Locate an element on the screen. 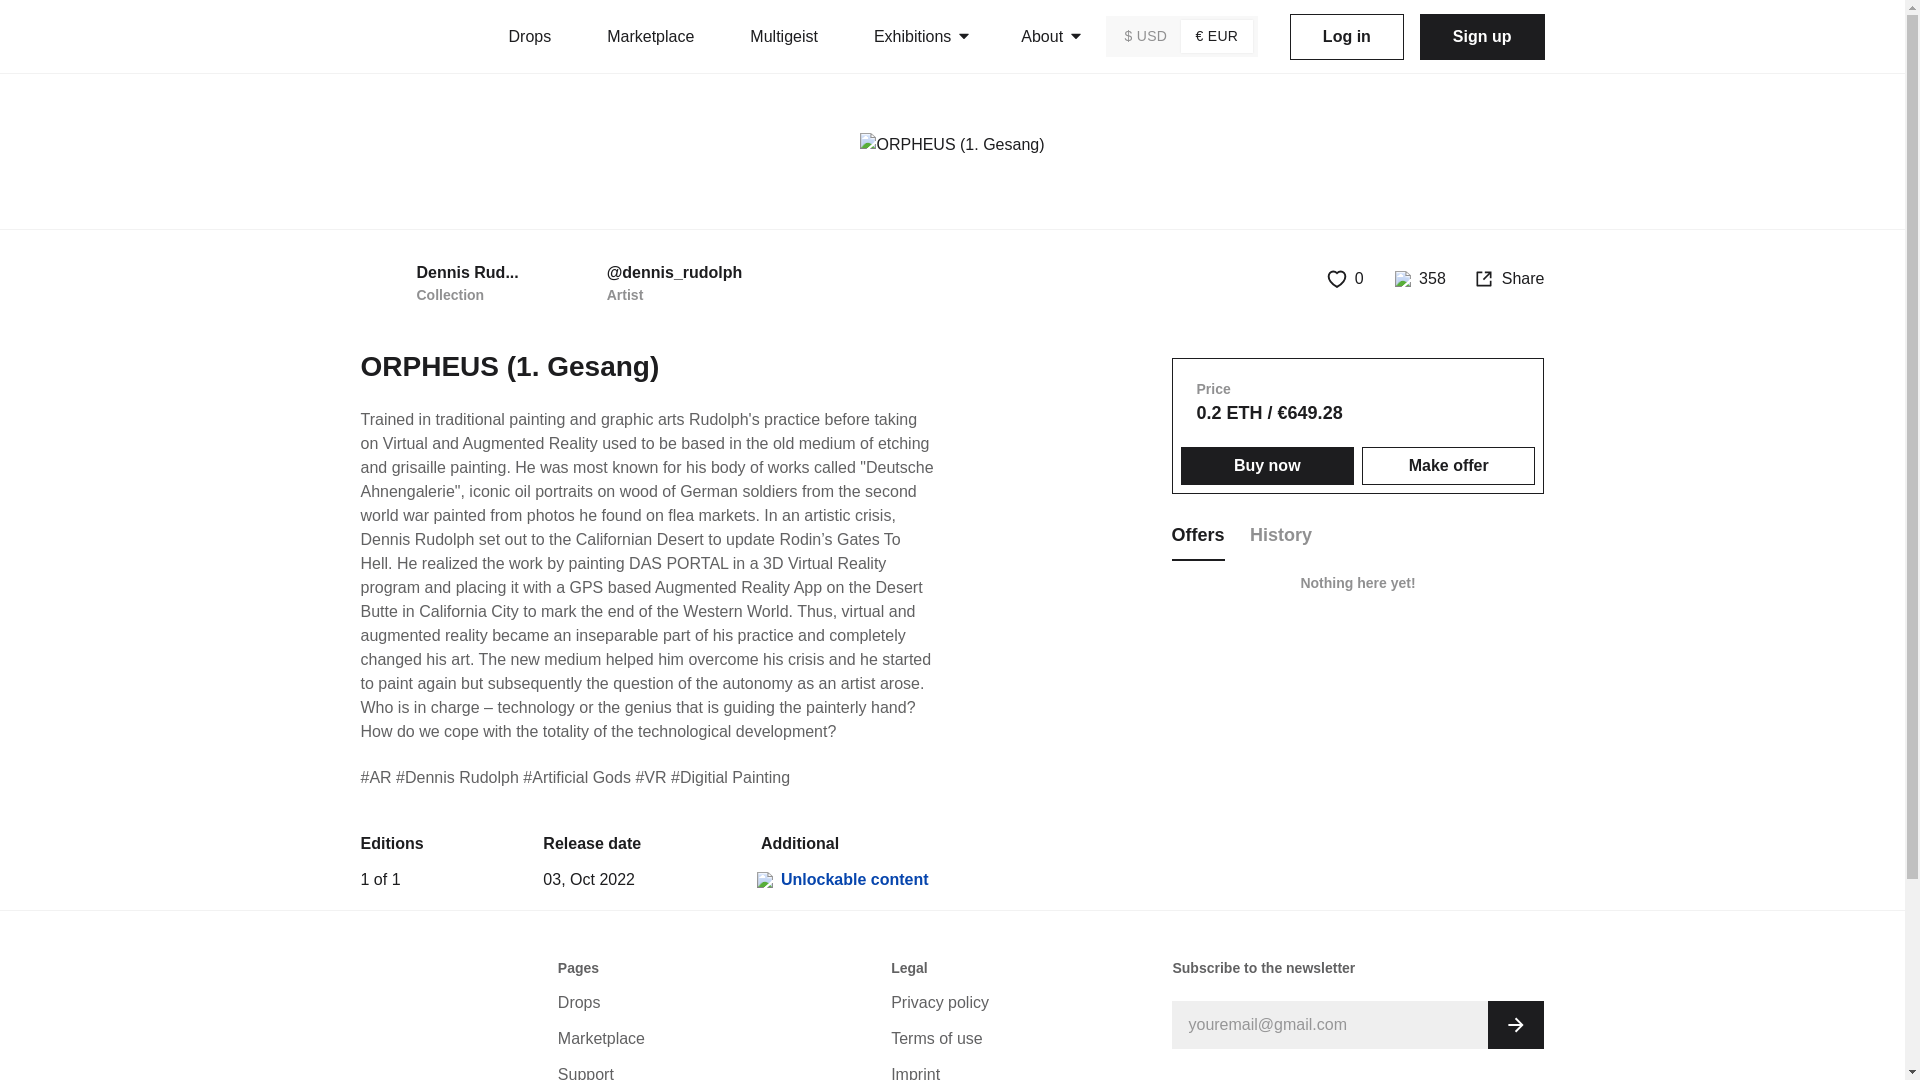 The image size is (1920, 1080). Log in is located at coordinates (439, 283).